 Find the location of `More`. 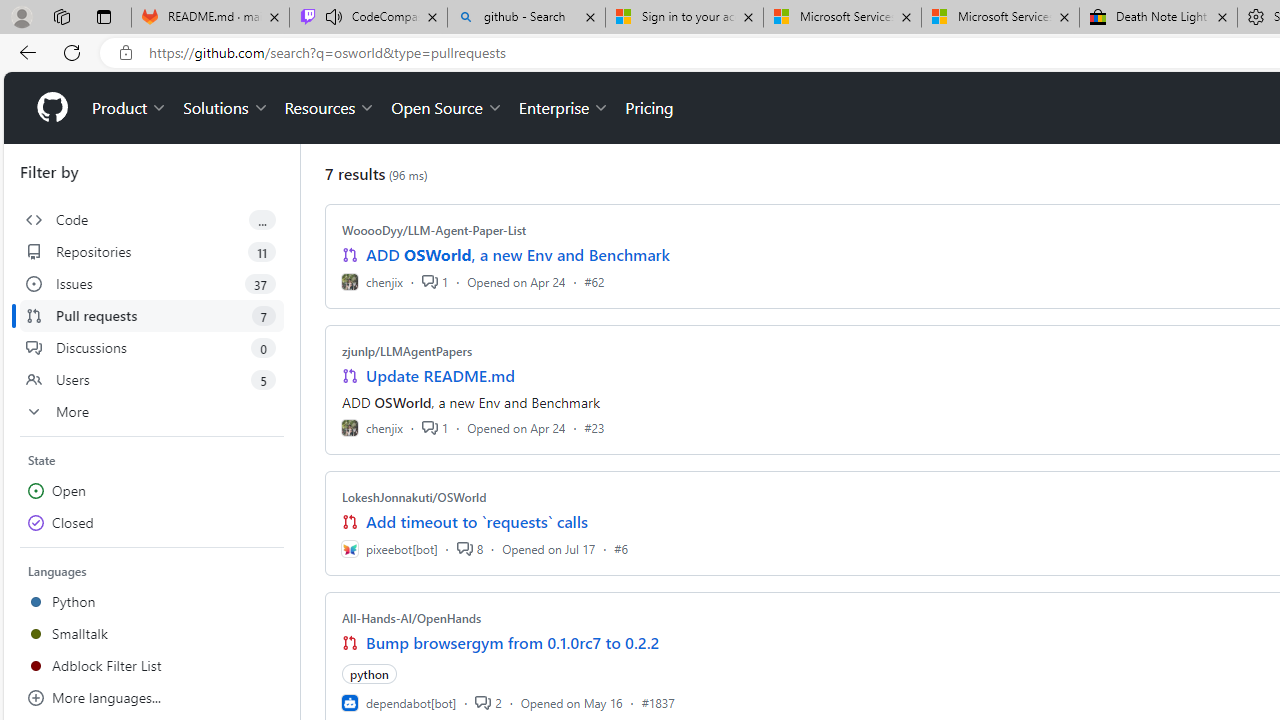

More is located at coordinates (152, 412).